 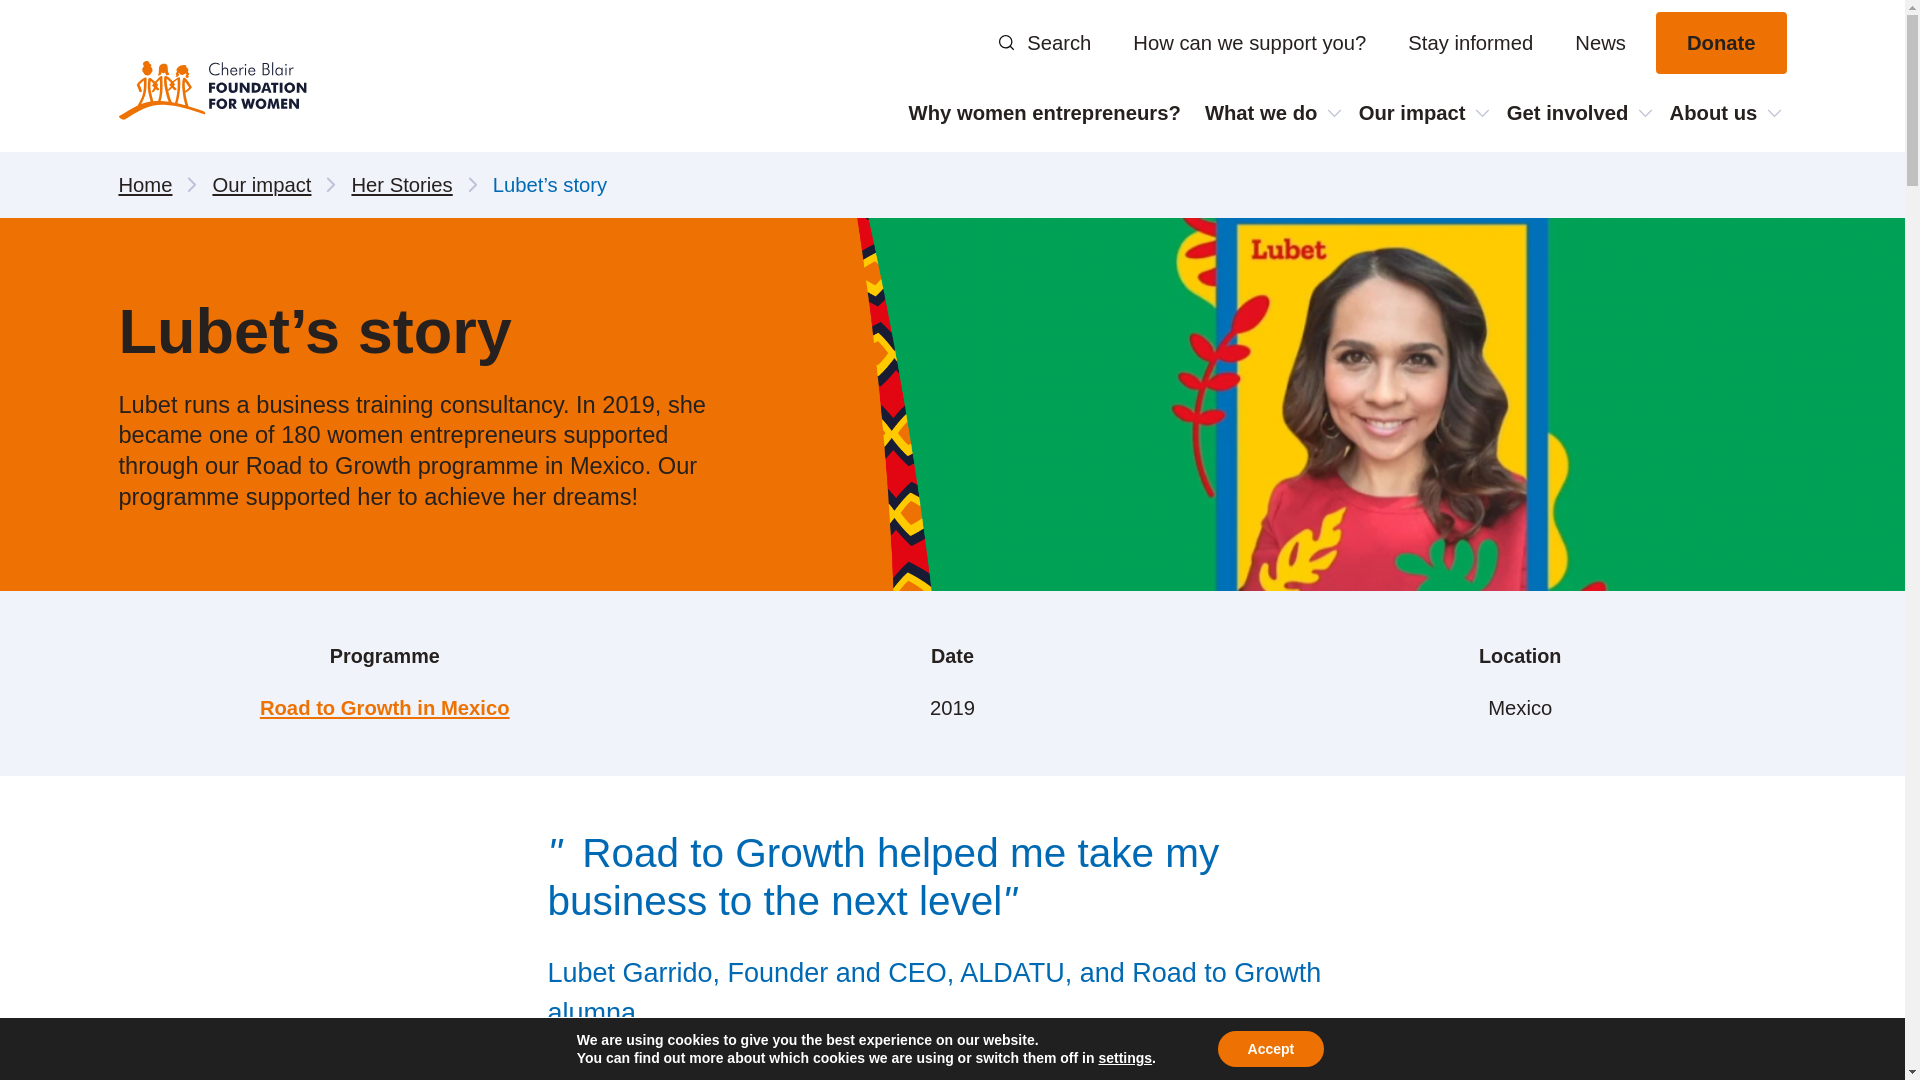 What do you see at coordinates (1568, 200) in the screenshot?
I see `Mentoring Women in Business` at bounding box center [1568, 200].